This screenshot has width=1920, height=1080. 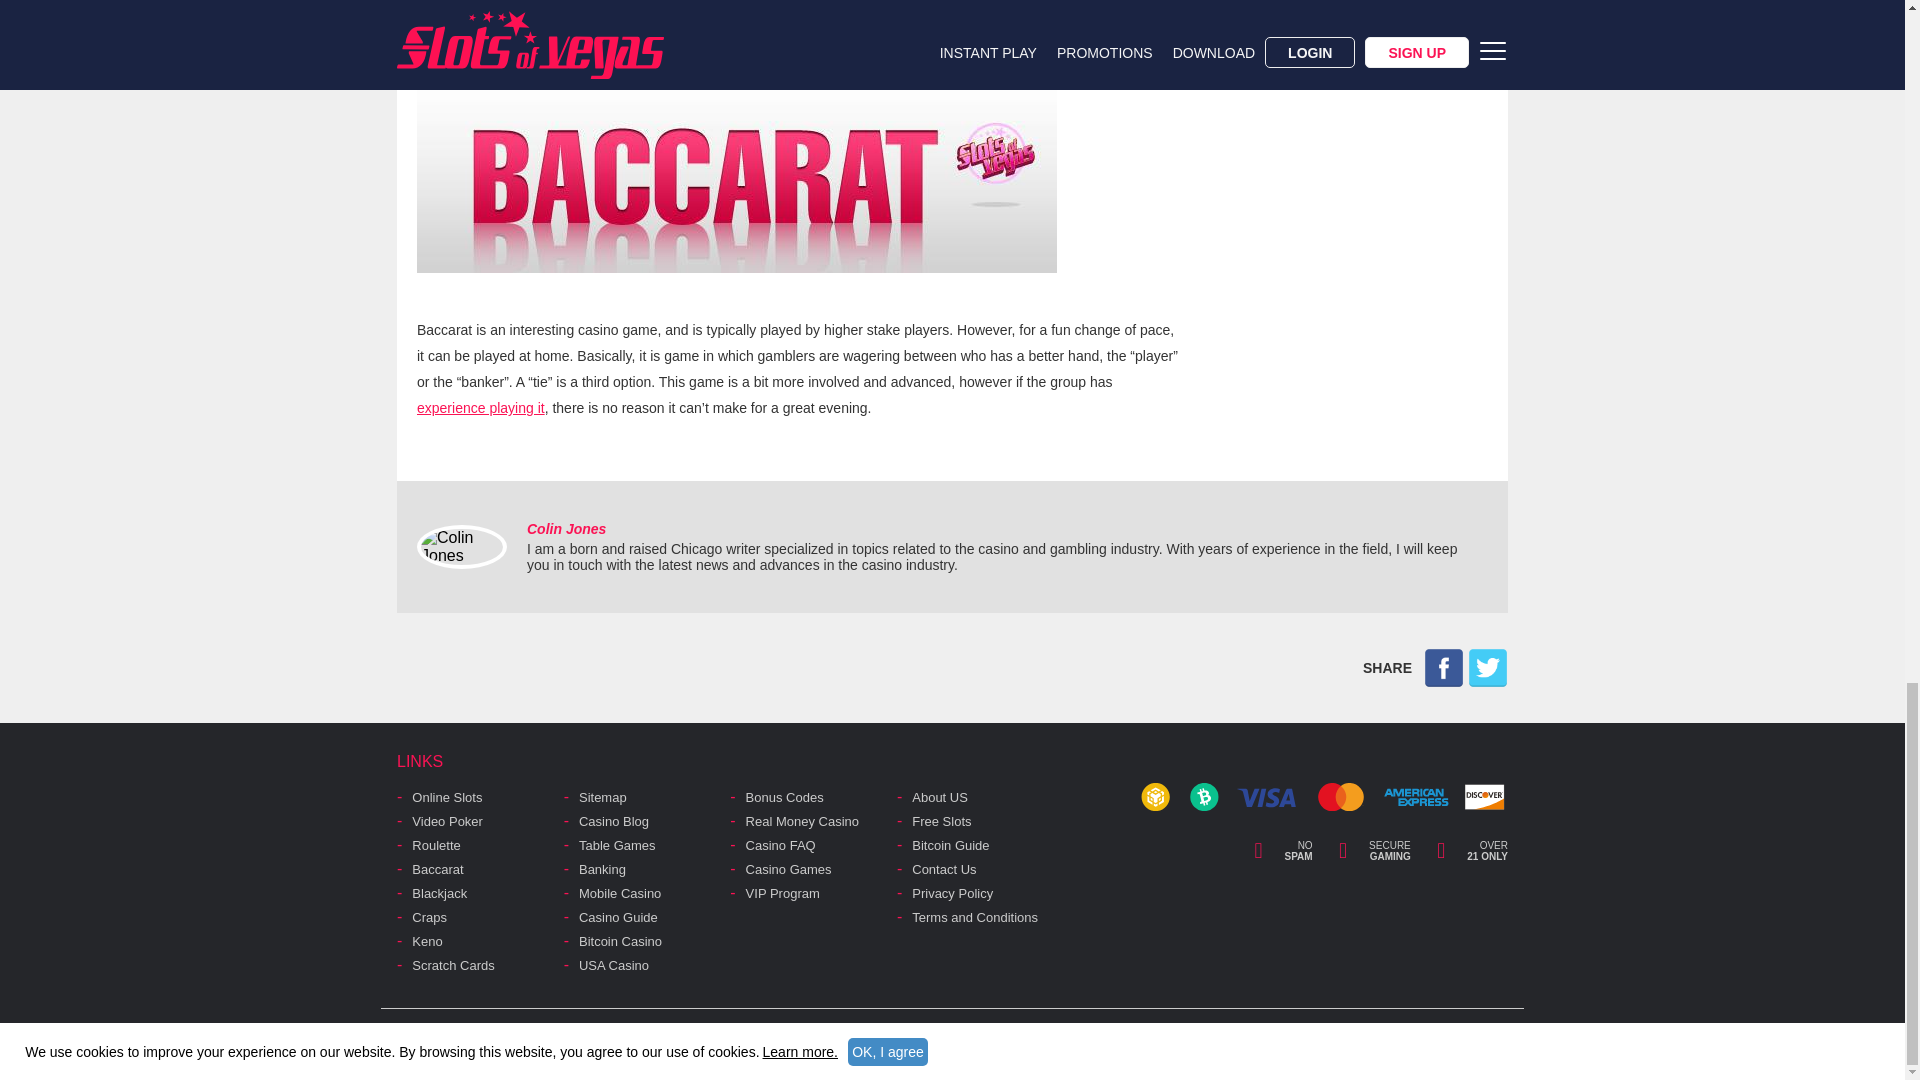 I want to click on Table Games, so click(x=618, y=846).